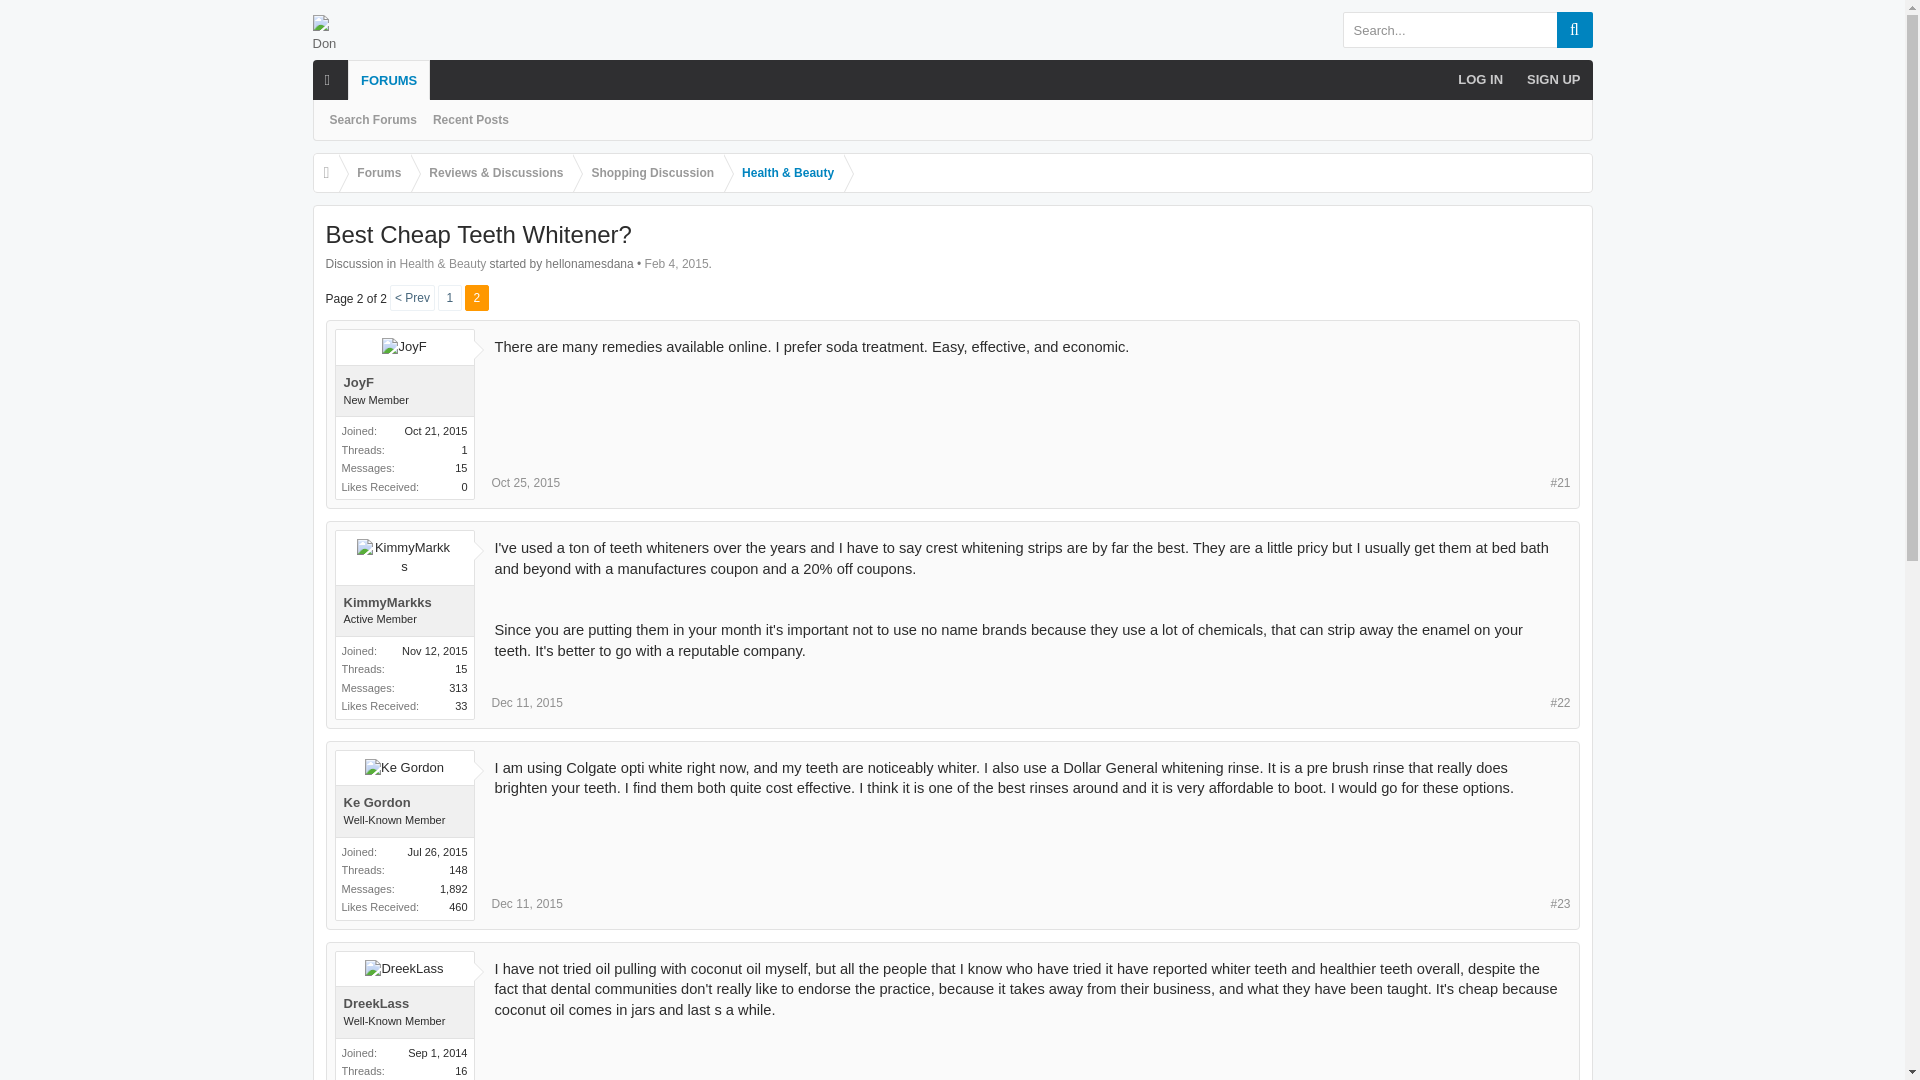  What do you see at coordinates (676, 264) in the screenshot?
I see `Feb 4, 2015 at 03:46` at bounding box center [676, 264].